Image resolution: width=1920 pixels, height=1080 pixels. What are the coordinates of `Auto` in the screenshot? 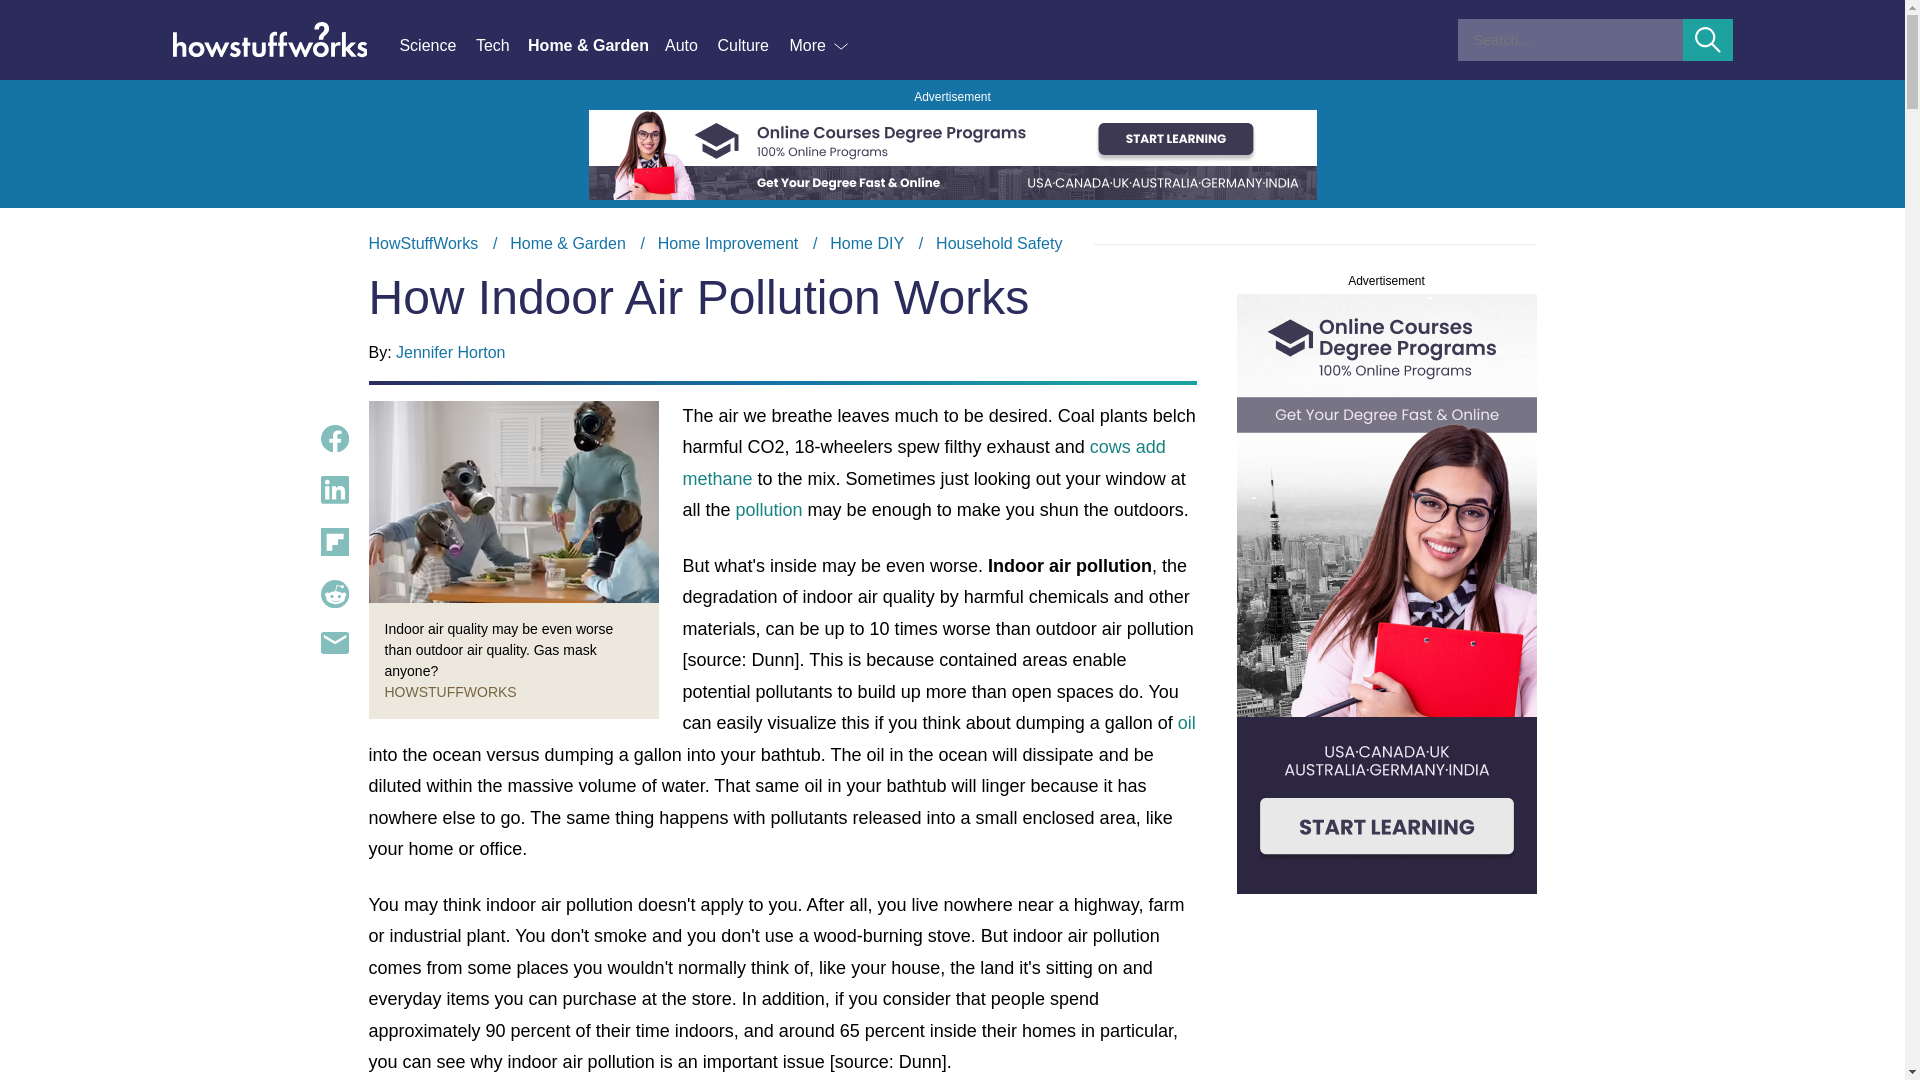 It's located at (690, 46).